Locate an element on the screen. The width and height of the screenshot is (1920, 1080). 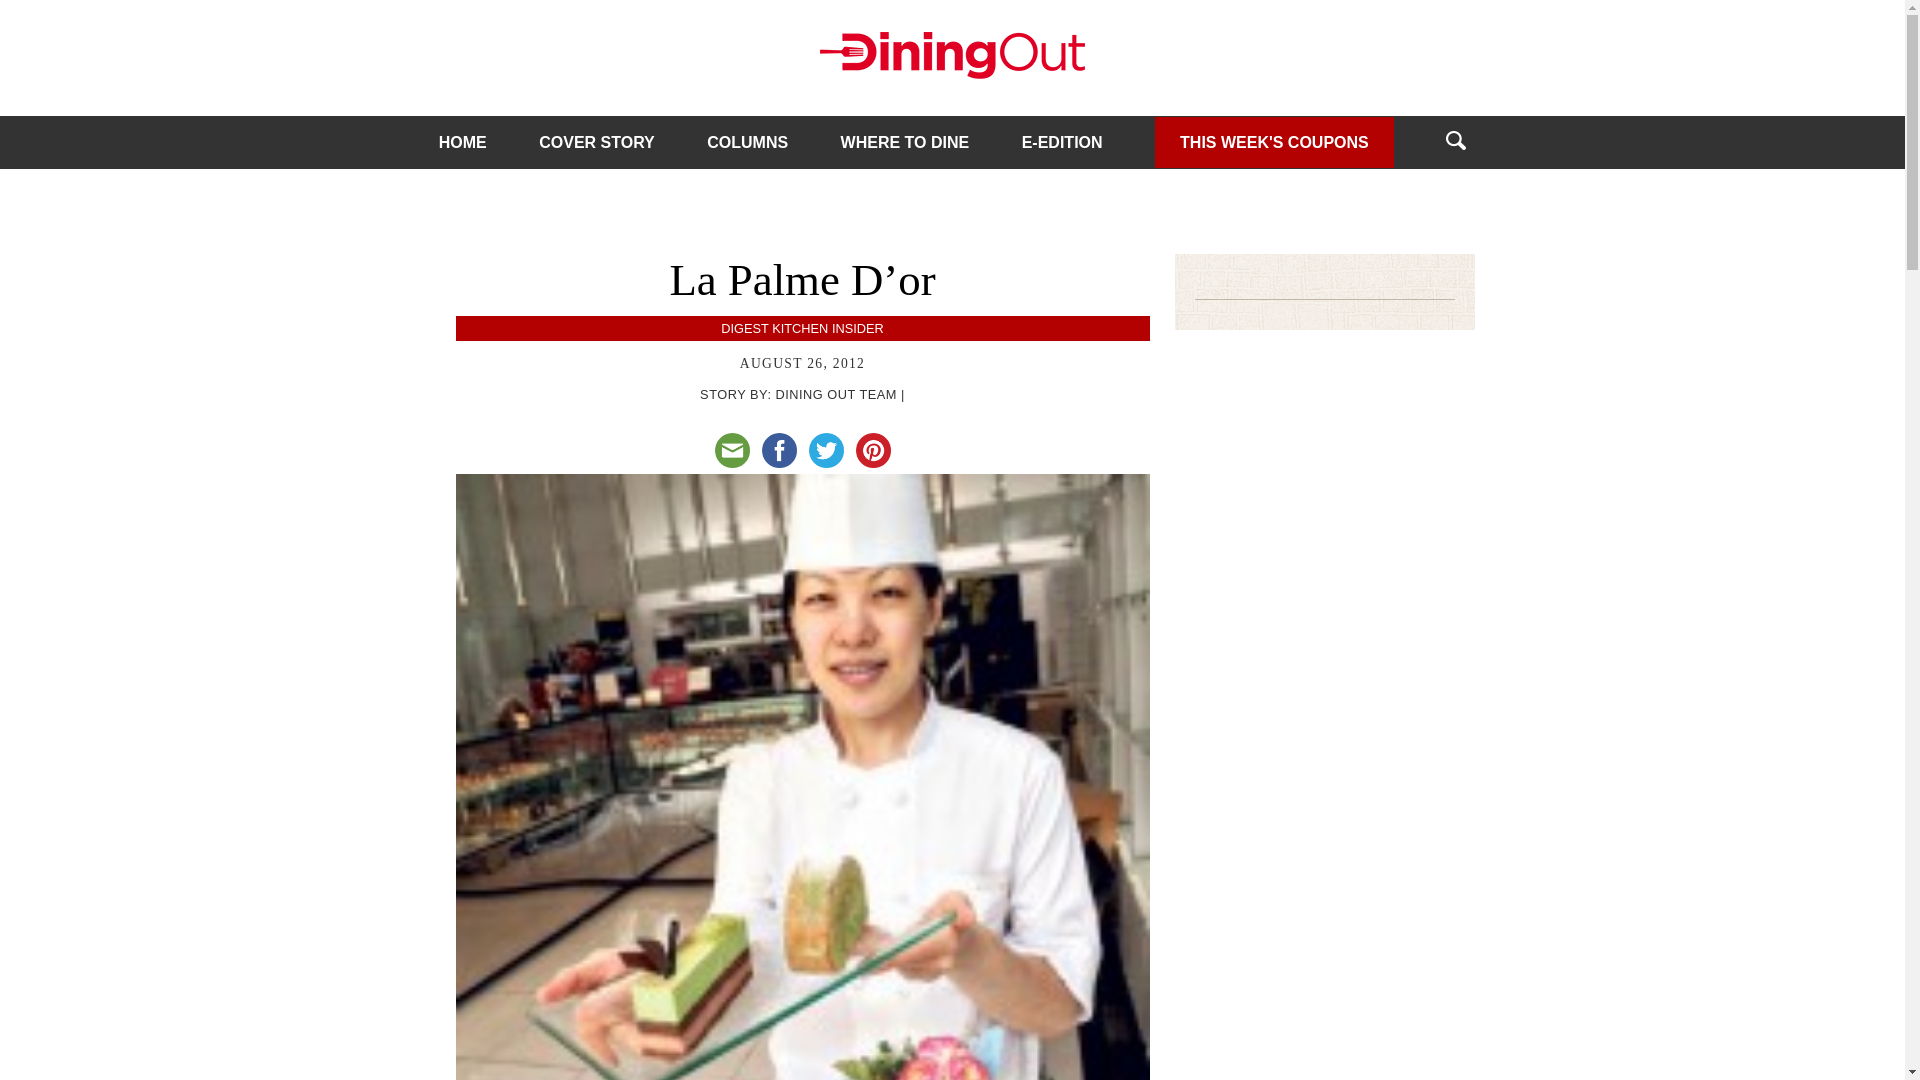
pinterest is located at coordinates (873, 450).